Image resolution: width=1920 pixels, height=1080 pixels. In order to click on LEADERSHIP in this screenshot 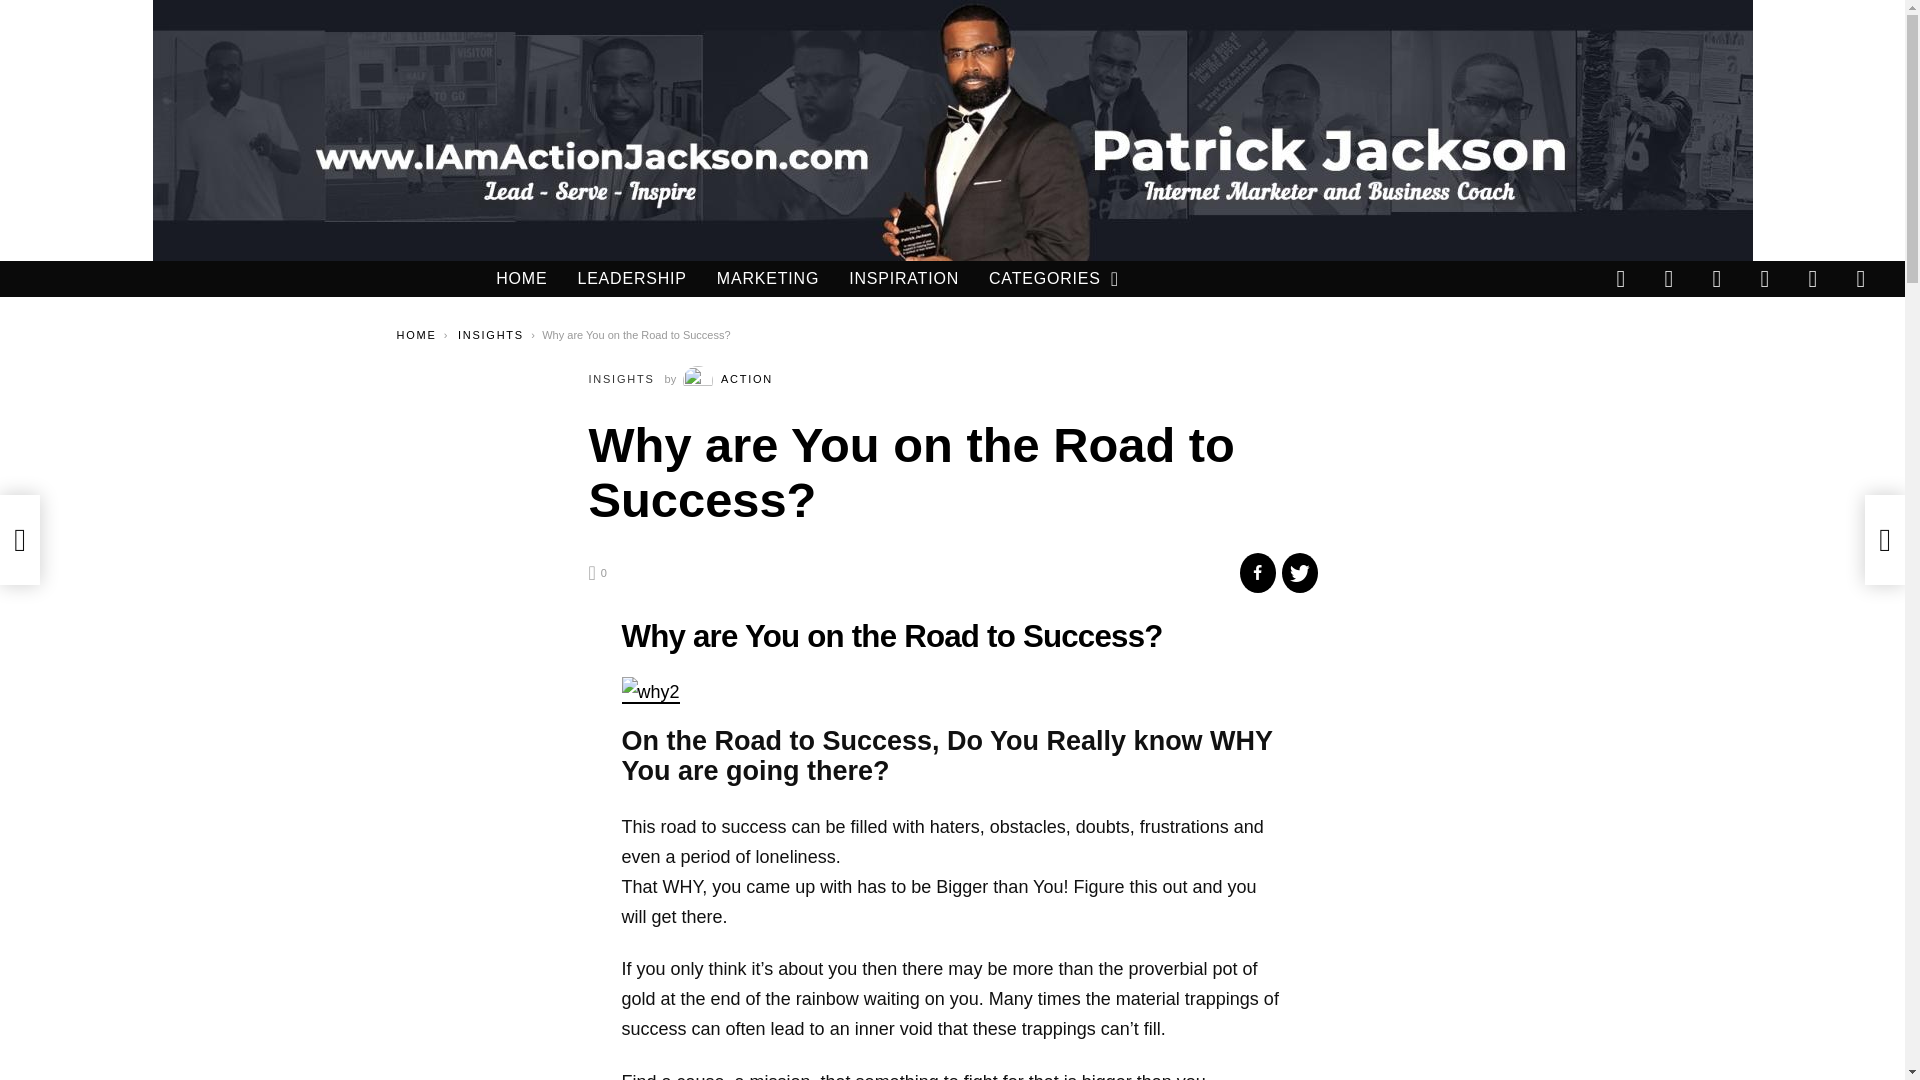, I will do `click(631, 278)`.